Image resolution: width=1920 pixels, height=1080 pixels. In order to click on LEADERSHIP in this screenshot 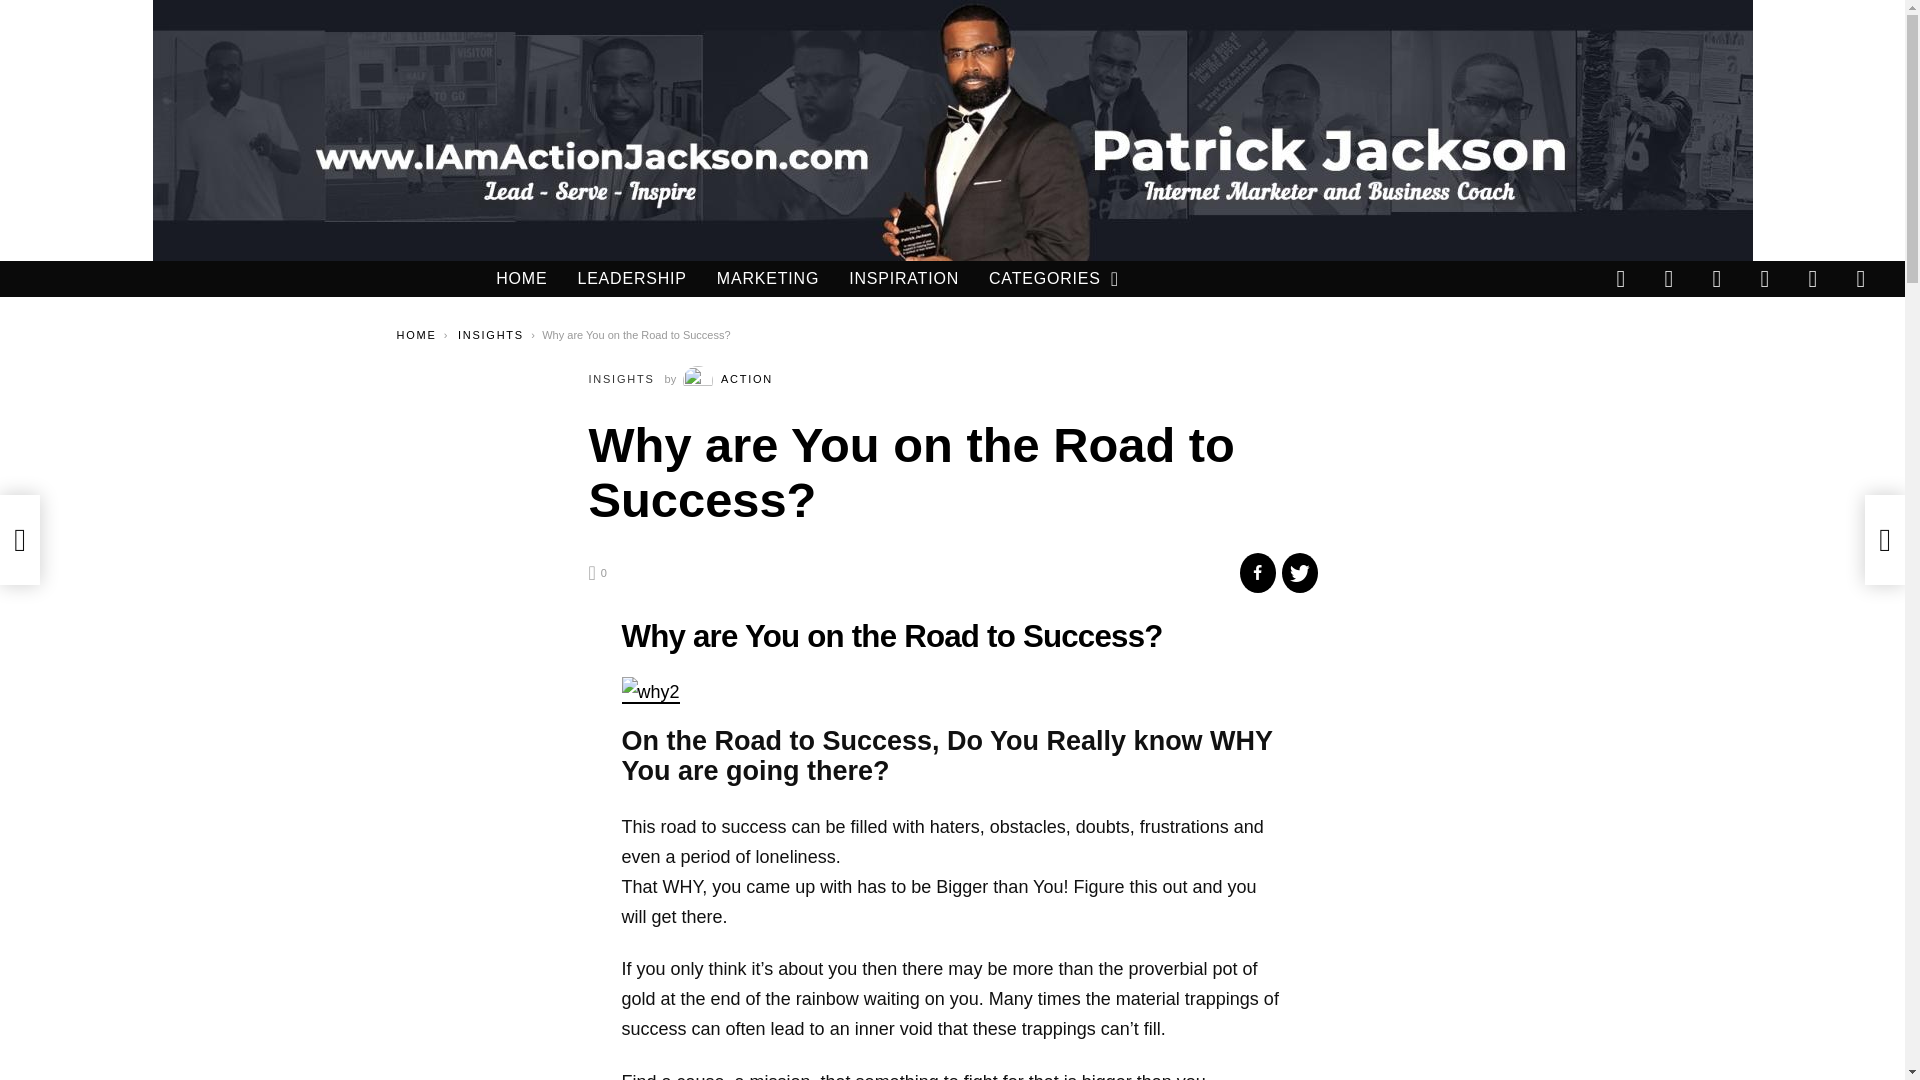, I will do `click(631, 278)`.